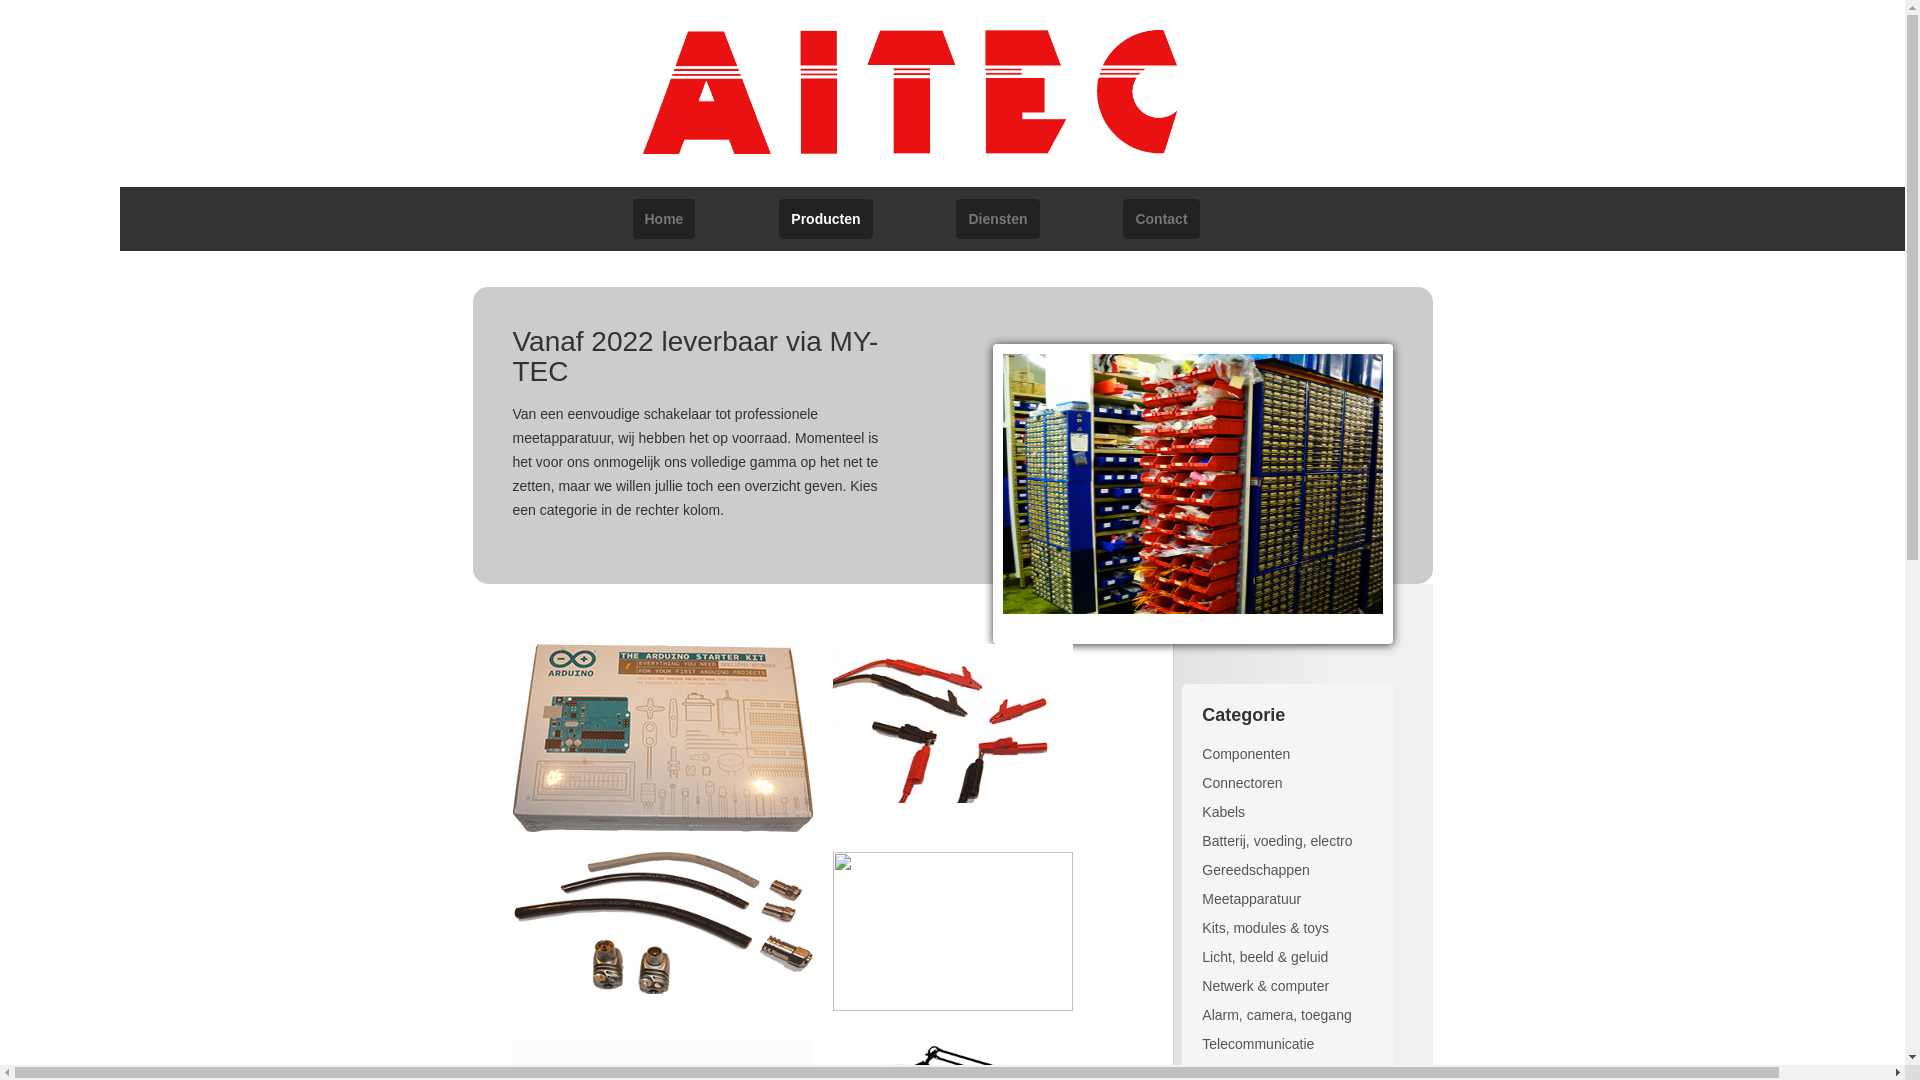 The width and height of the screenshot is (1920, 1080). Describe the element at coordinates (1277, 841) in the screenshot. I see `Batterij, voeding, electro` at that location.